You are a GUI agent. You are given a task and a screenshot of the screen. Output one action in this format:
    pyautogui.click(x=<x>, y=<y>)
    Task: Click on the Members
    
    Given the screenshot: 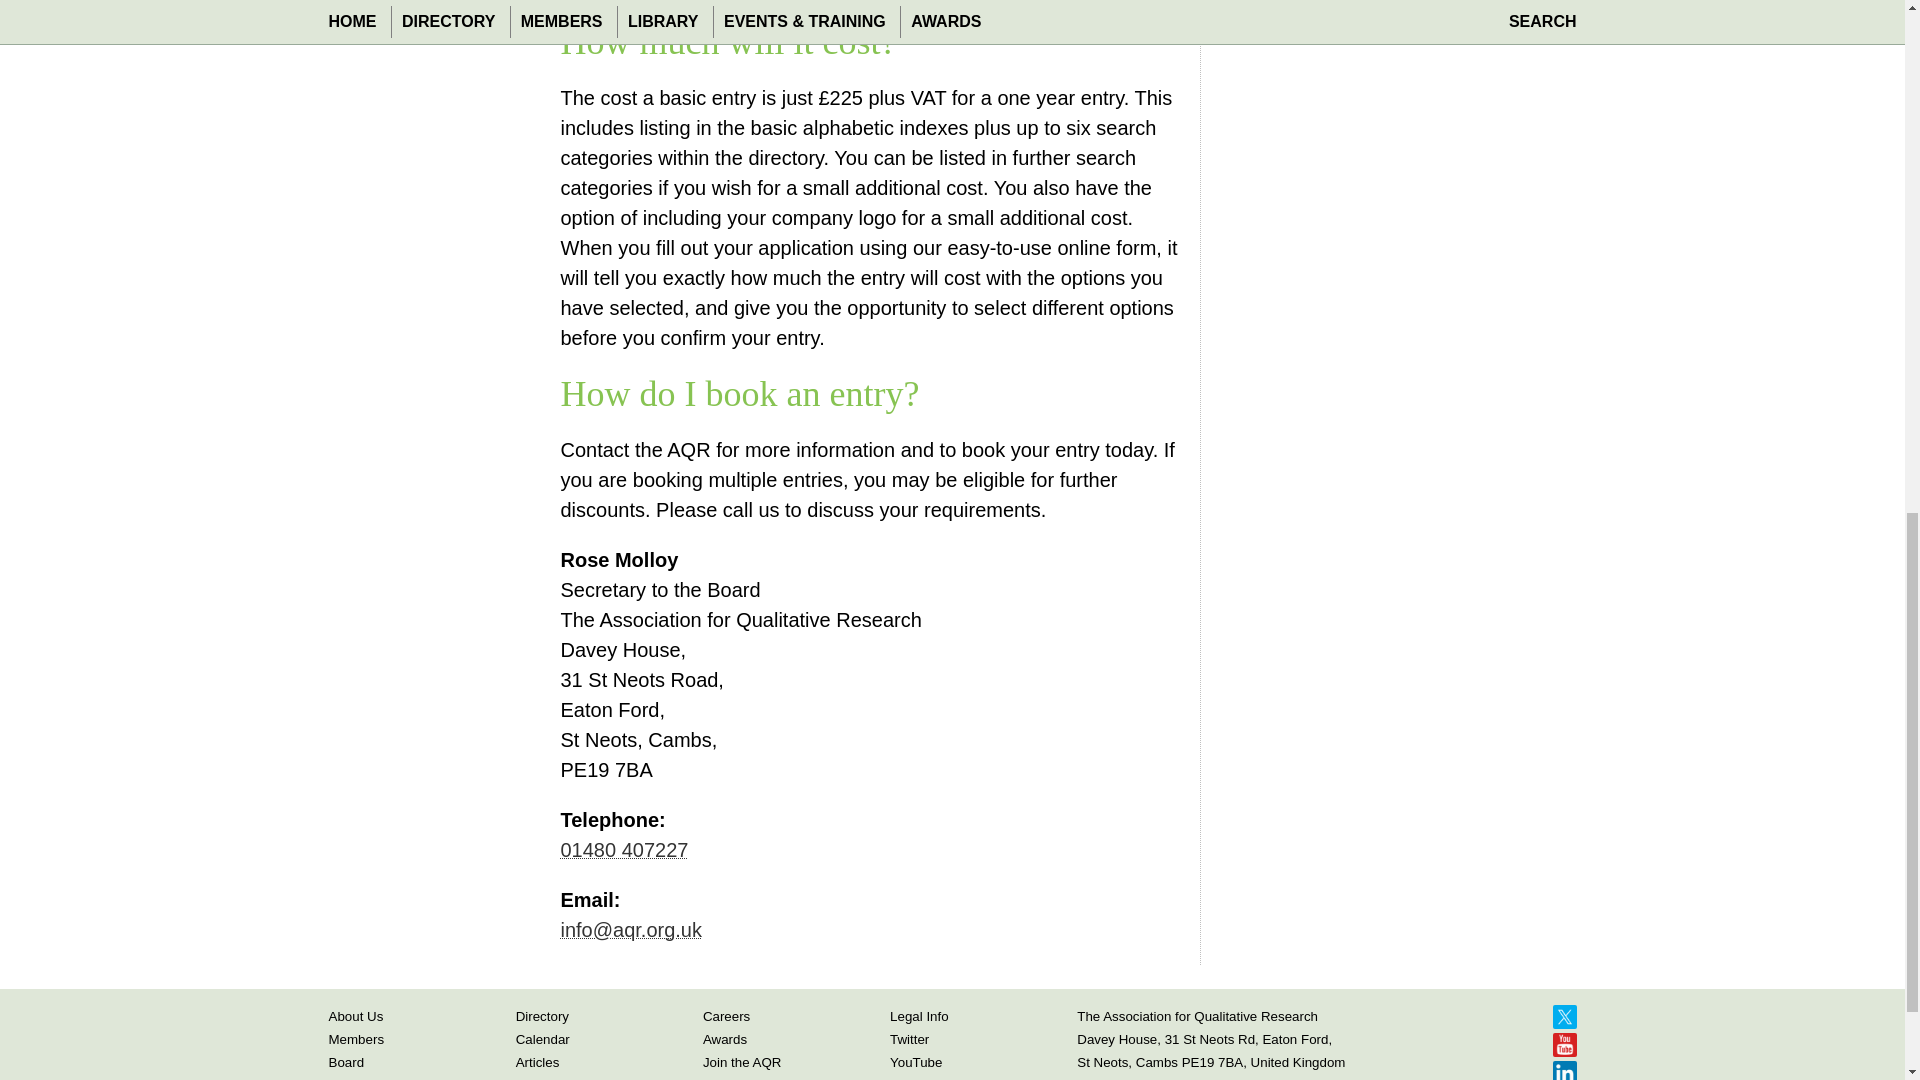 What is the action you would take?
    pyautogui.click(x=356, y=1039)
    